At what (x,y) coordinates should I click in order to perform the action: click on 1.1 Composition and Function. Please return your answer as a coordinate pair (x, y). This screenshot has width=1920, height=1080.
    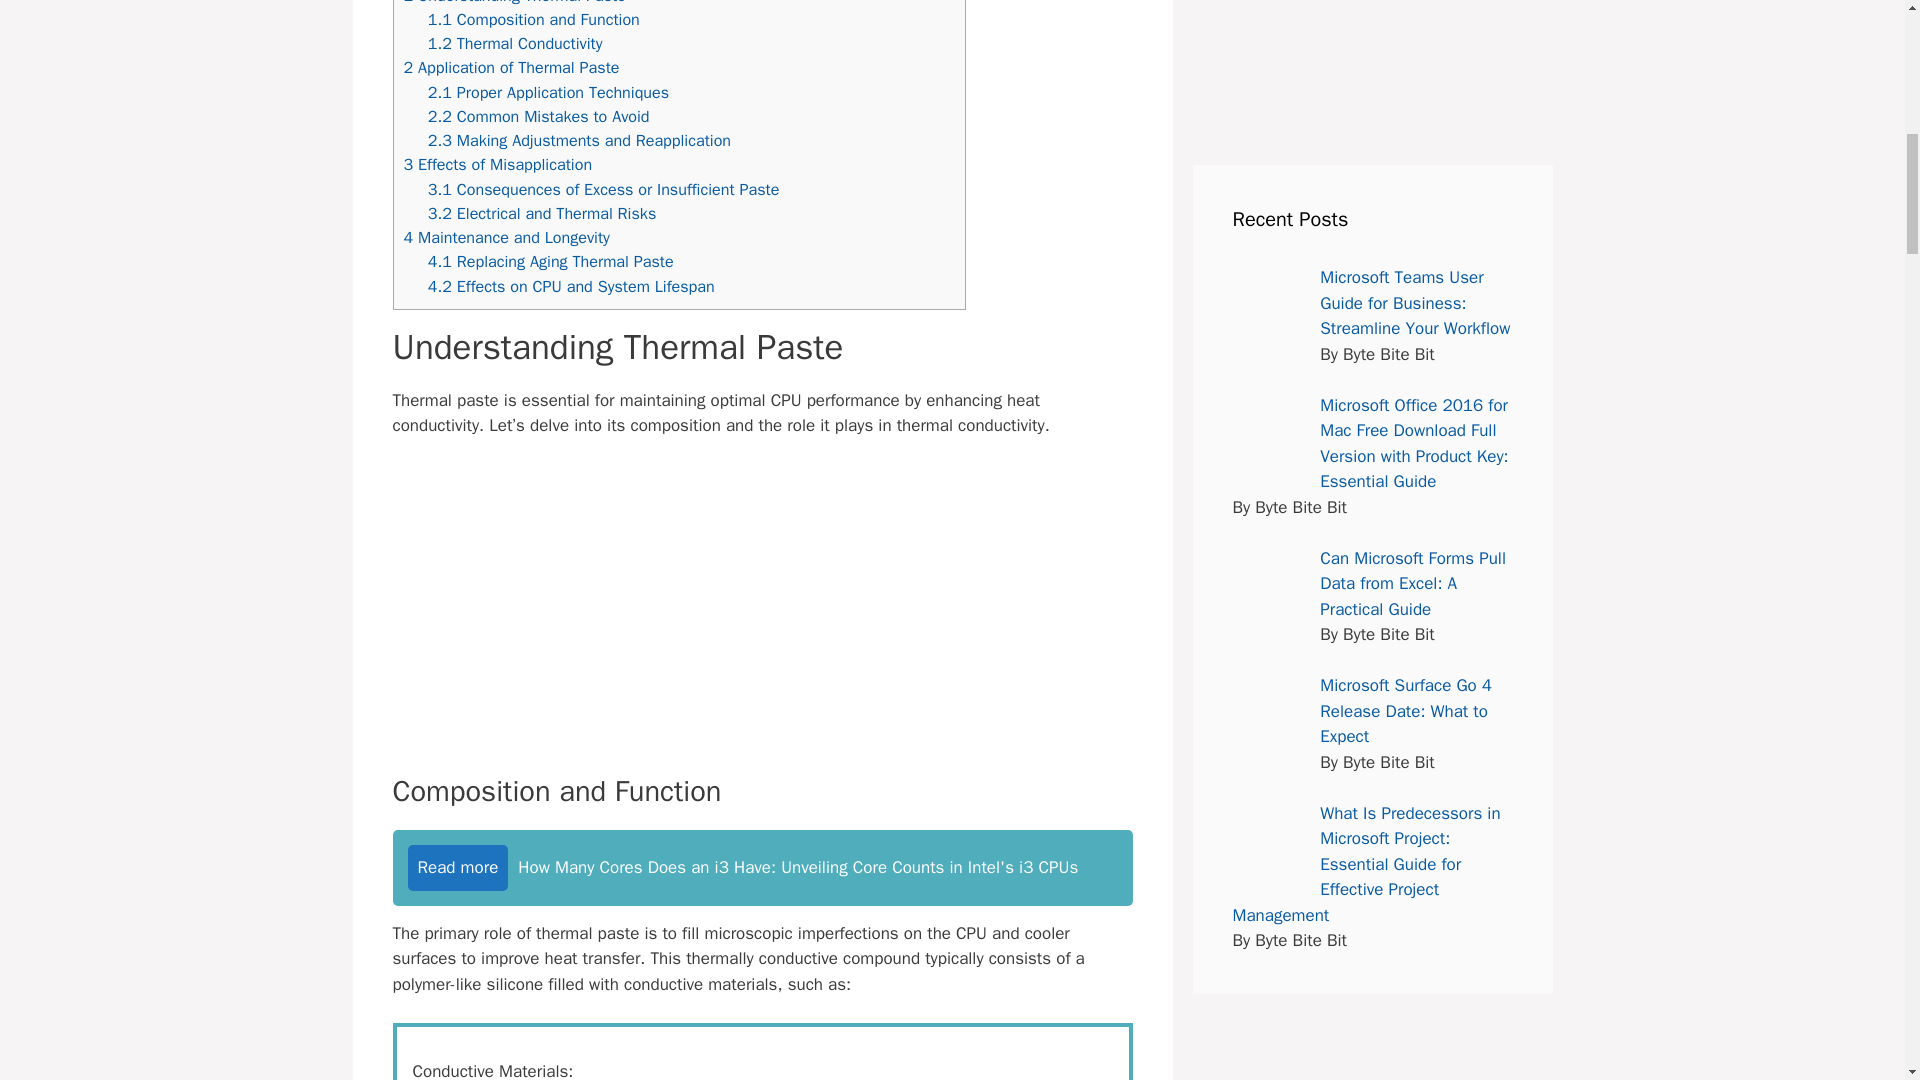
    Looking at the image, I should click on (534, 19).